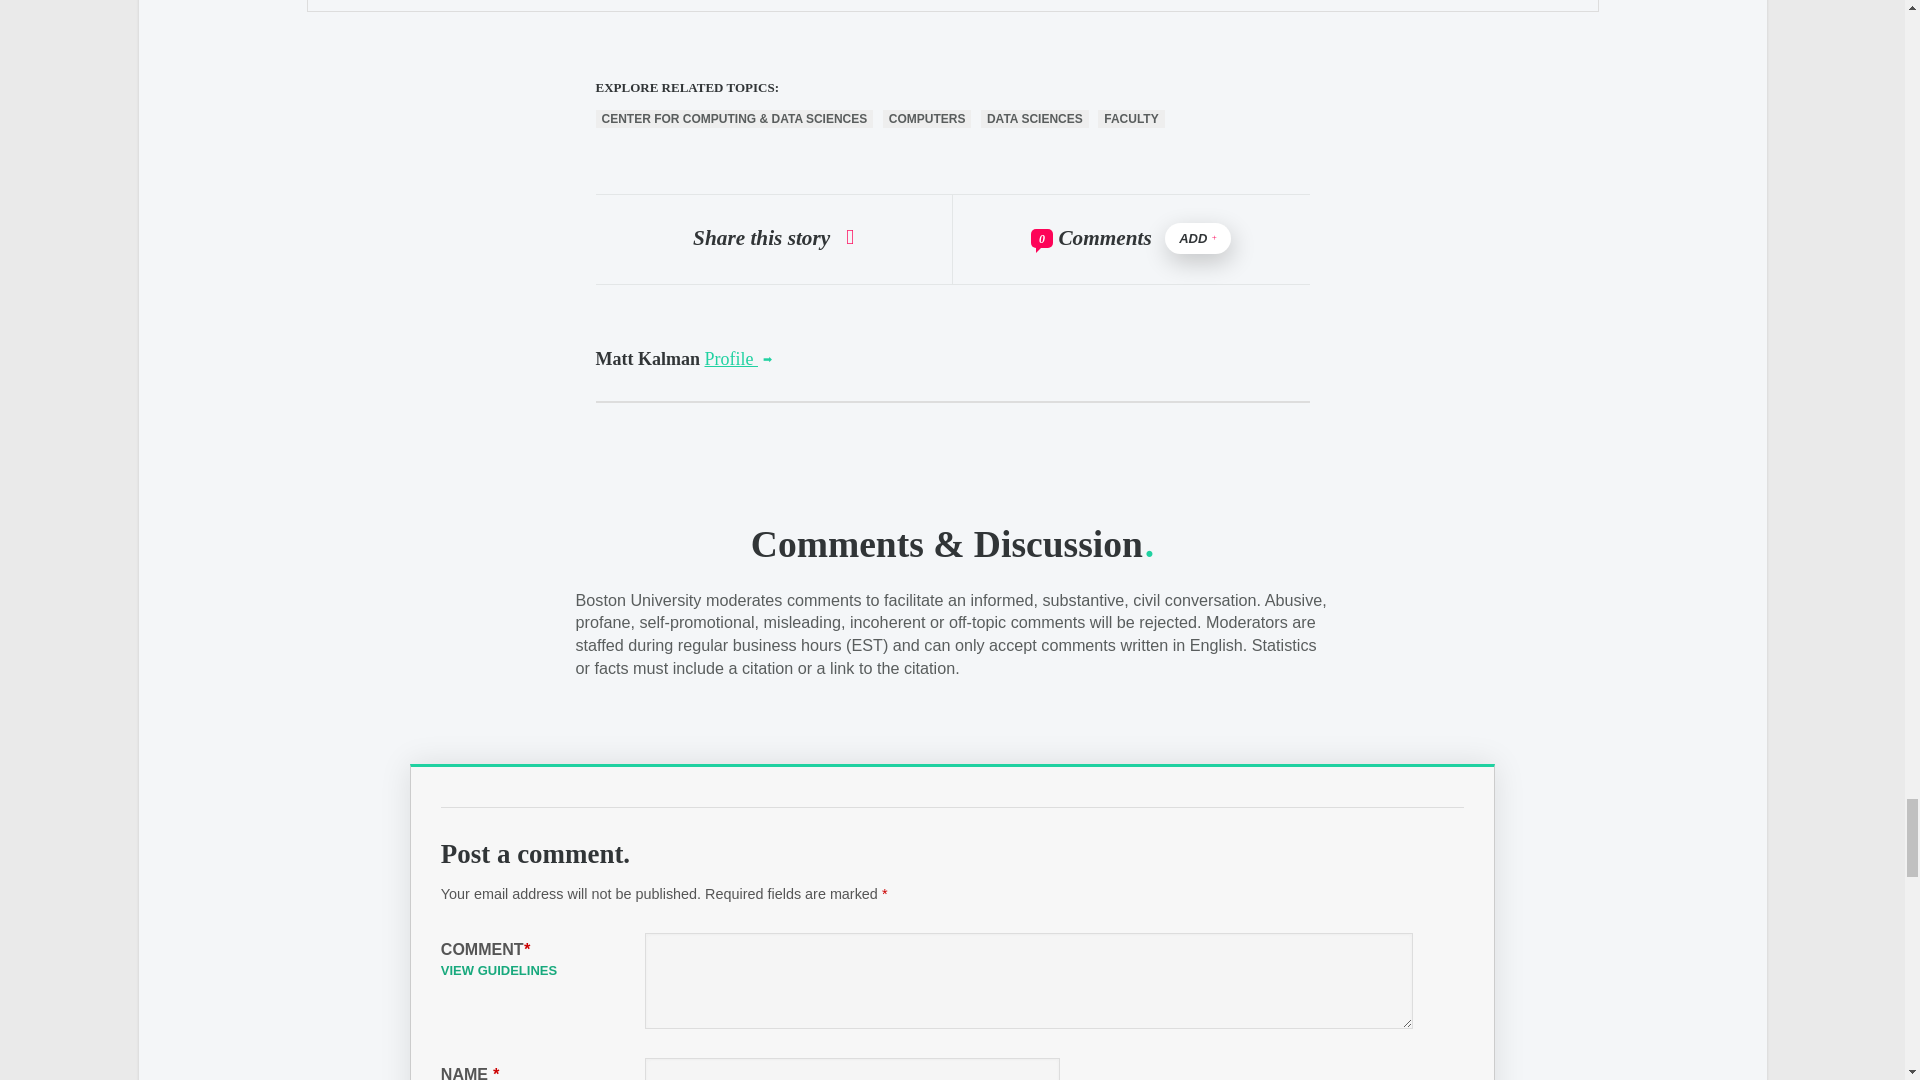  I want to click on DATA SCIENCES, so click(1034, 119).